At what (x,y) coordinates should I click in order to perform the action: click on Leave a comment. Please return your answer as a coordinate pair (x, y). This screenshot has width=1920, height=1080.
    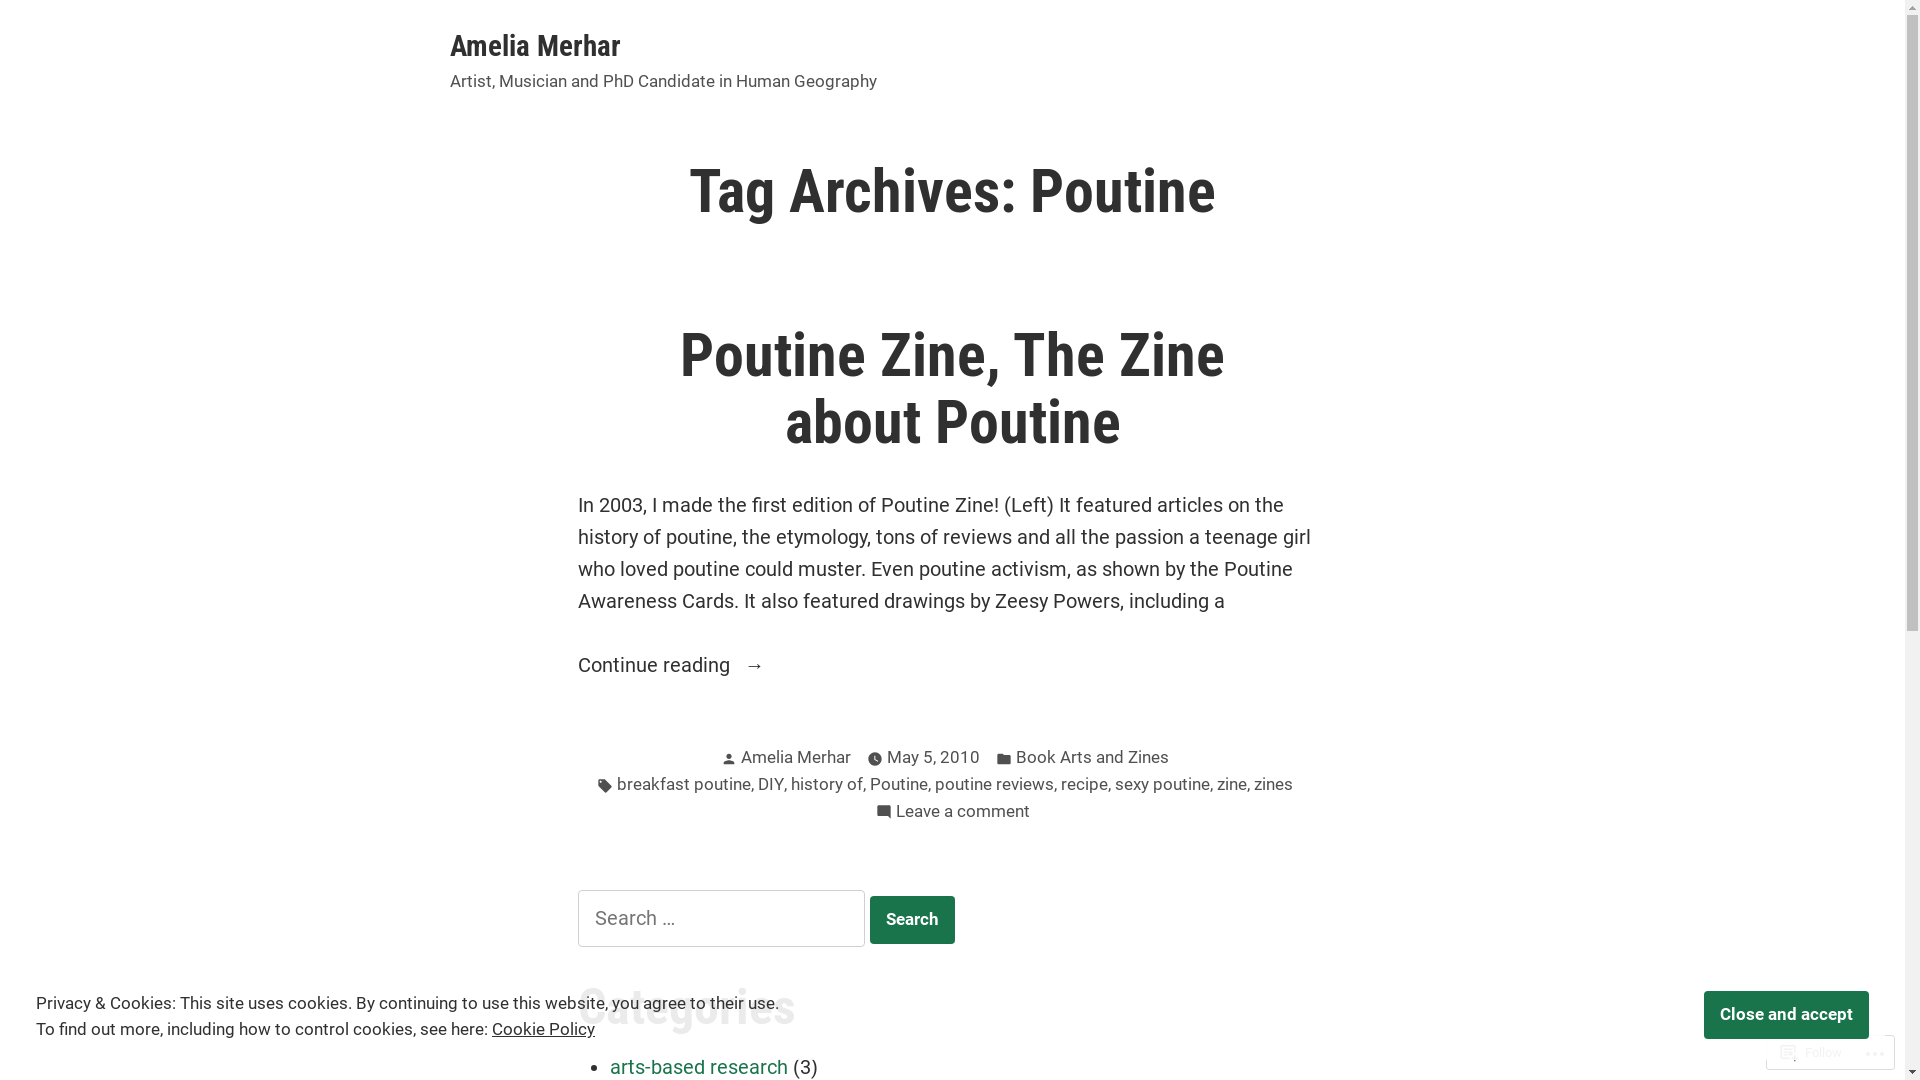
    Looking at the image, I should click on (963, 812).